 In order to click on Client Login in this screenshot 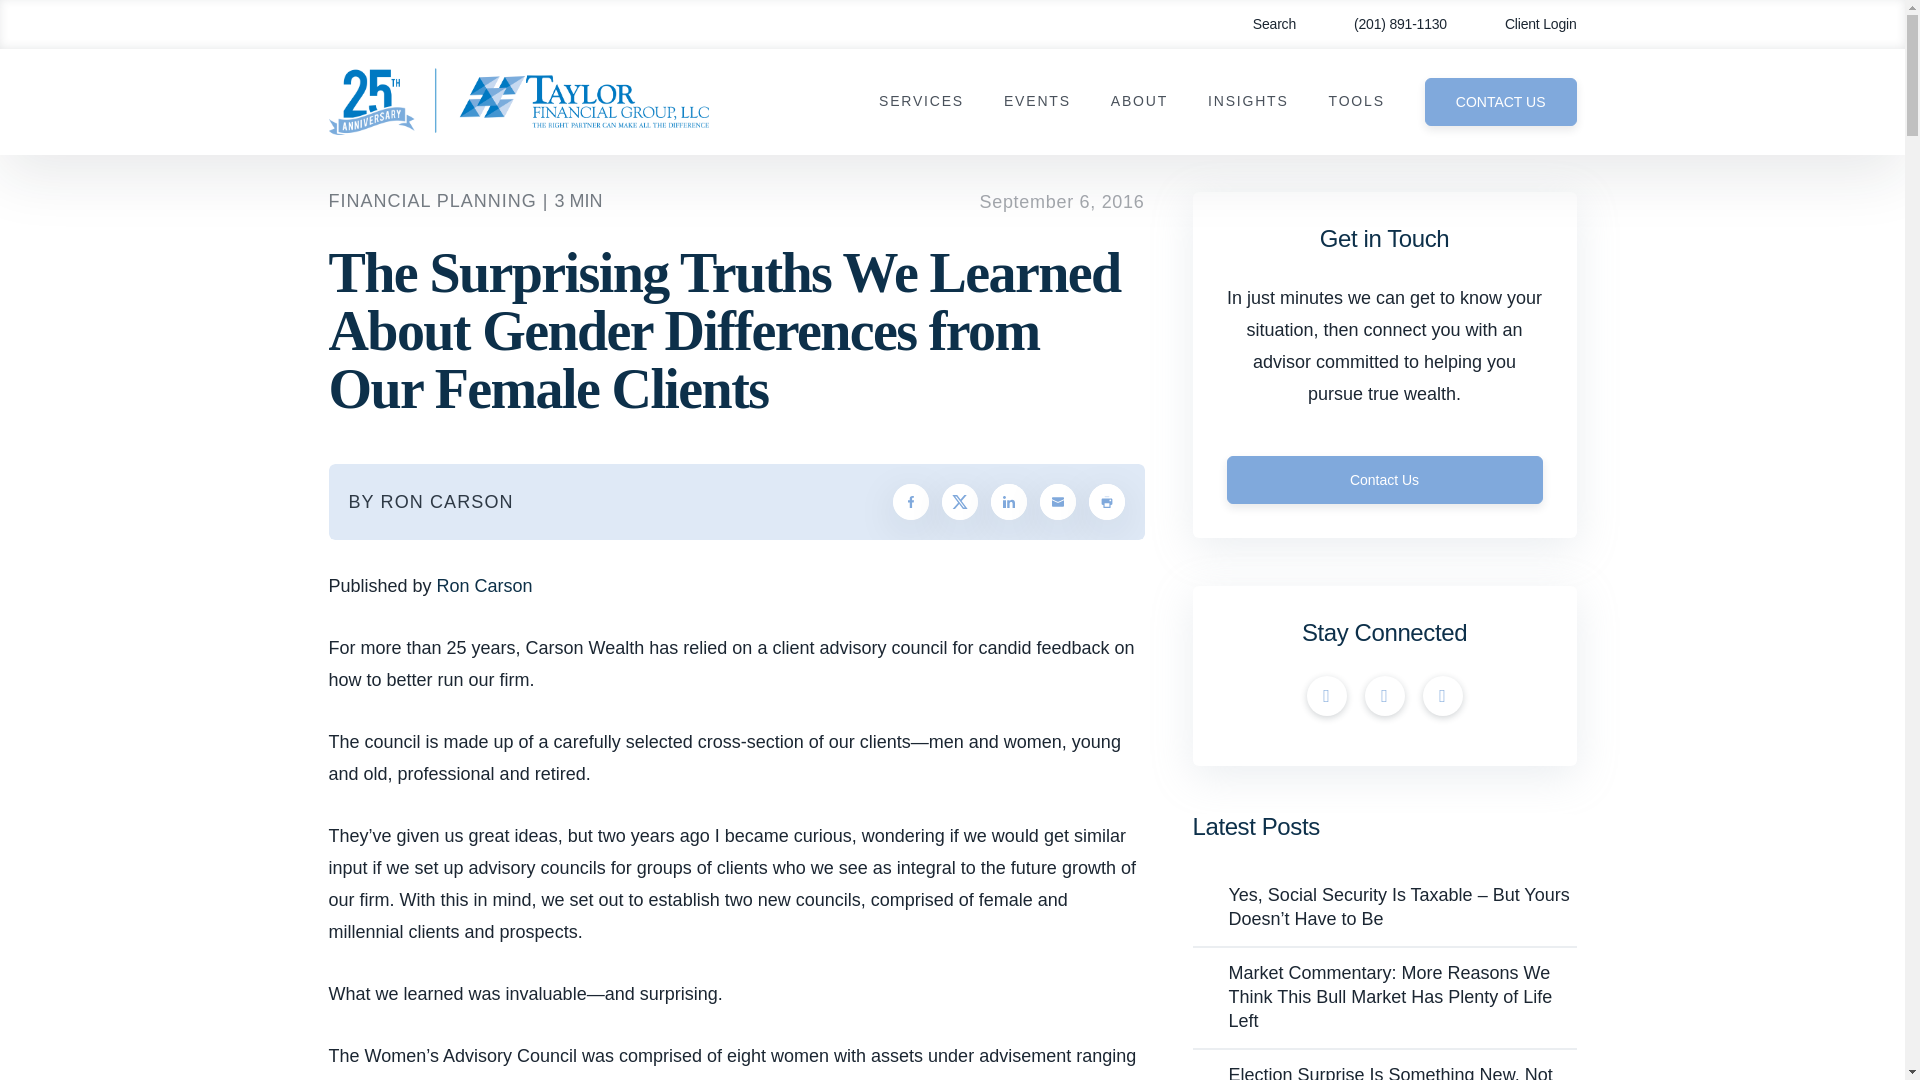, I will do `click(1526, 24)`.